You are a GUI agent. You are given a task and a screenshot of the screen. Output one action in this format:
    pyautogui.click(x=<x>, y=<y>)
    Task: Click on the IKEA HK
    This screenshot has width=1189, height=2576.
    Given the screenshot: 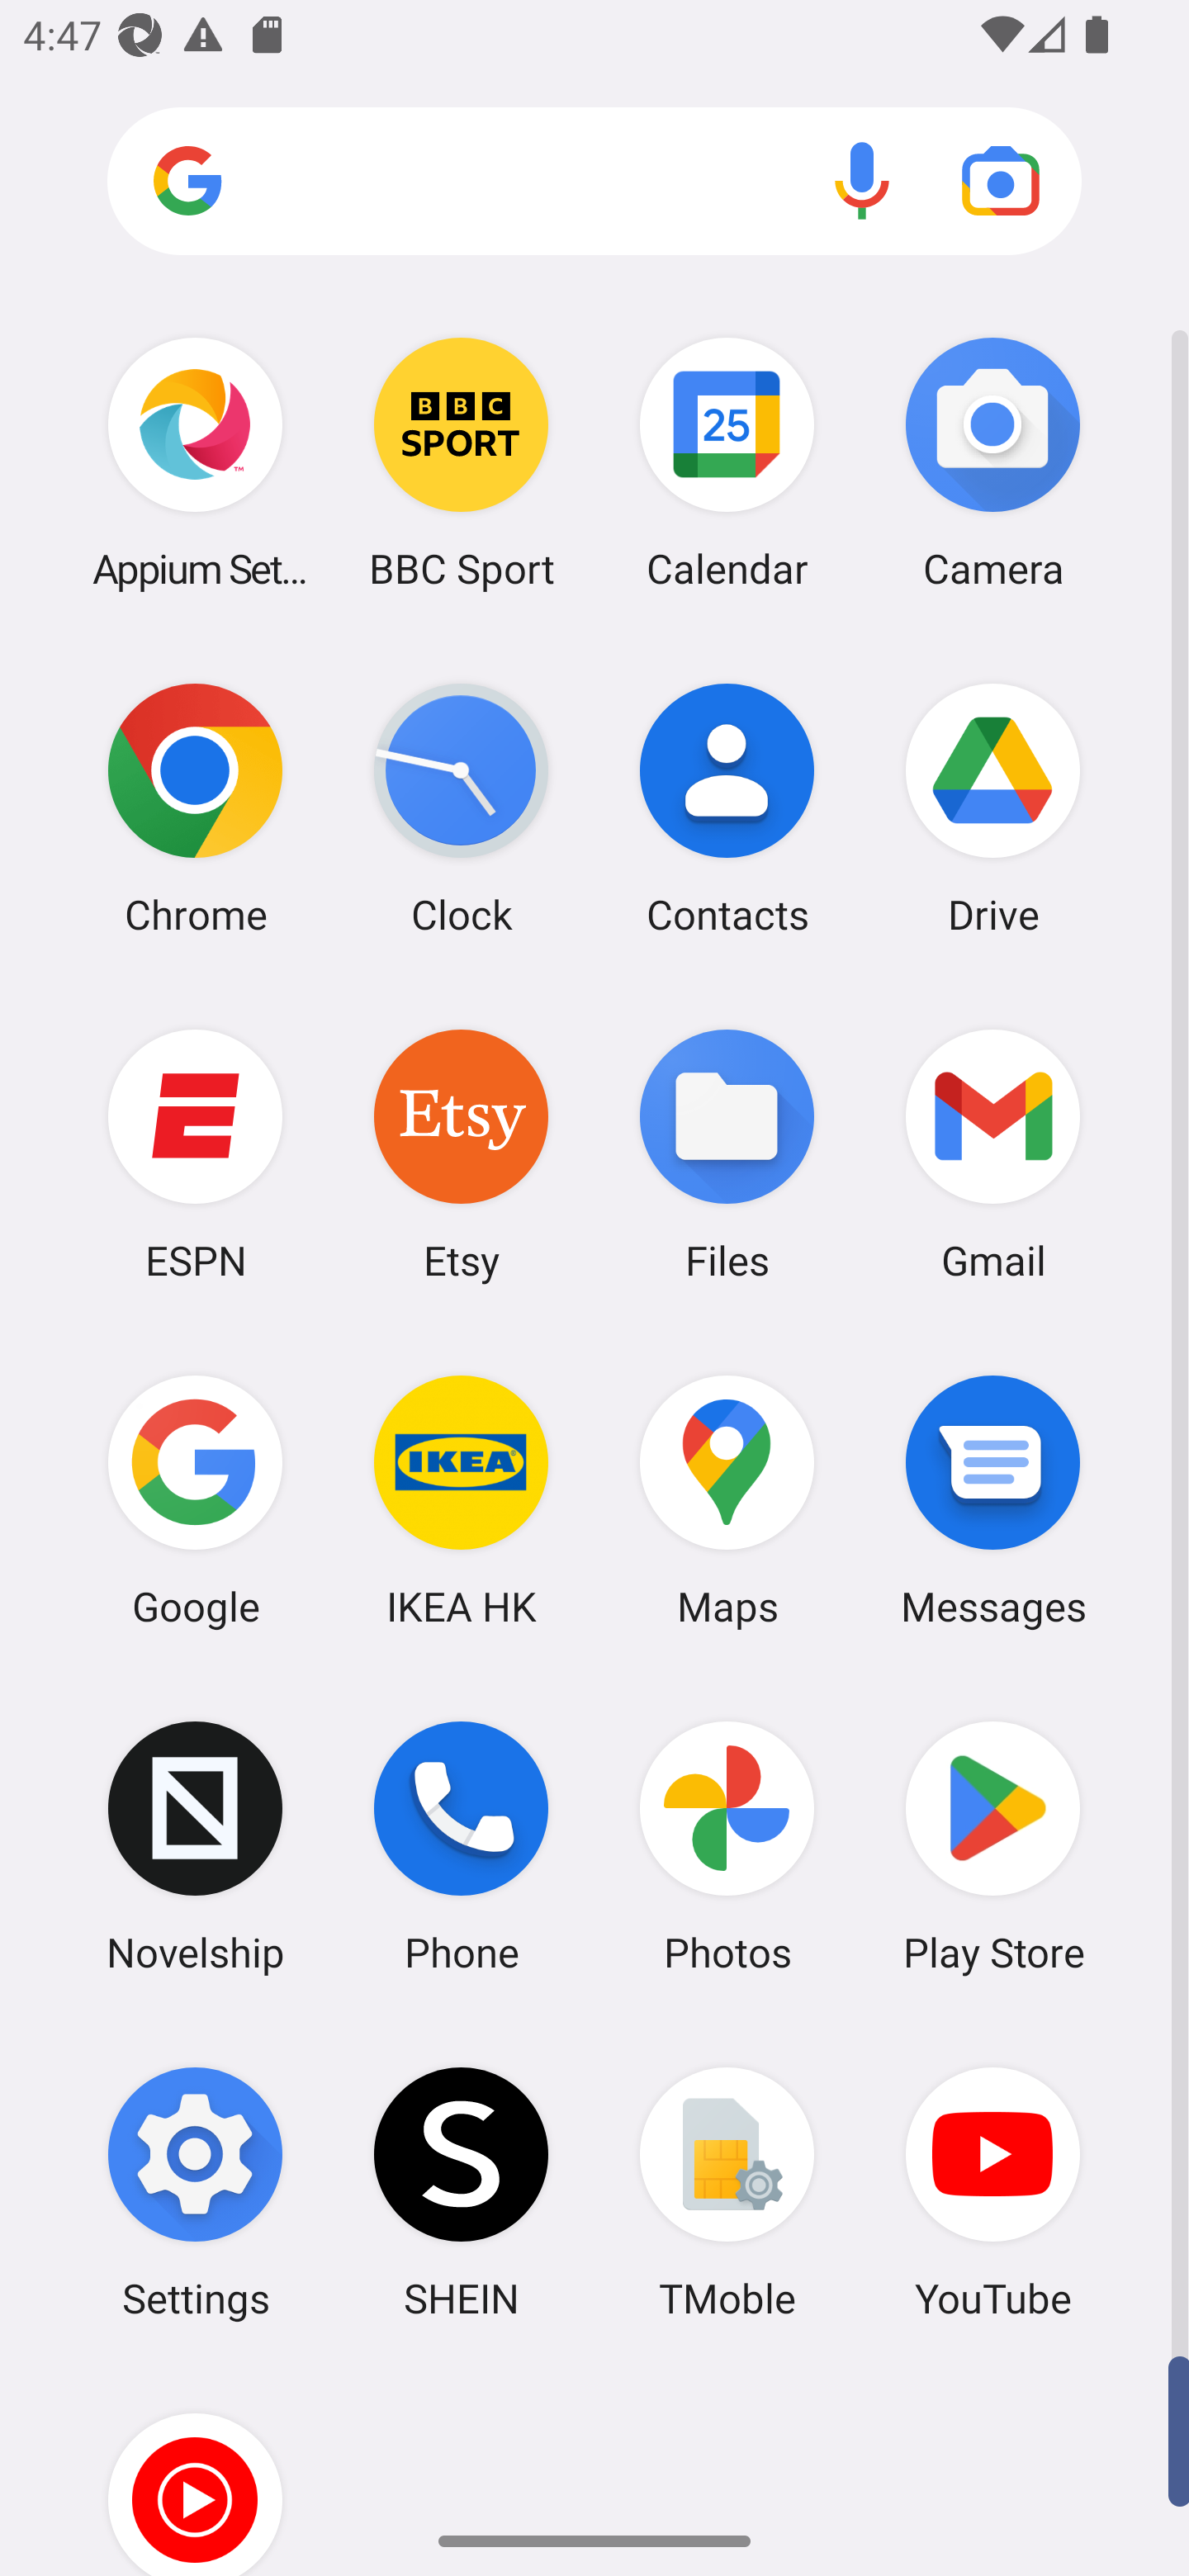 What is the action you would take?
    pyautogui.click(x=461, y=1500)
    